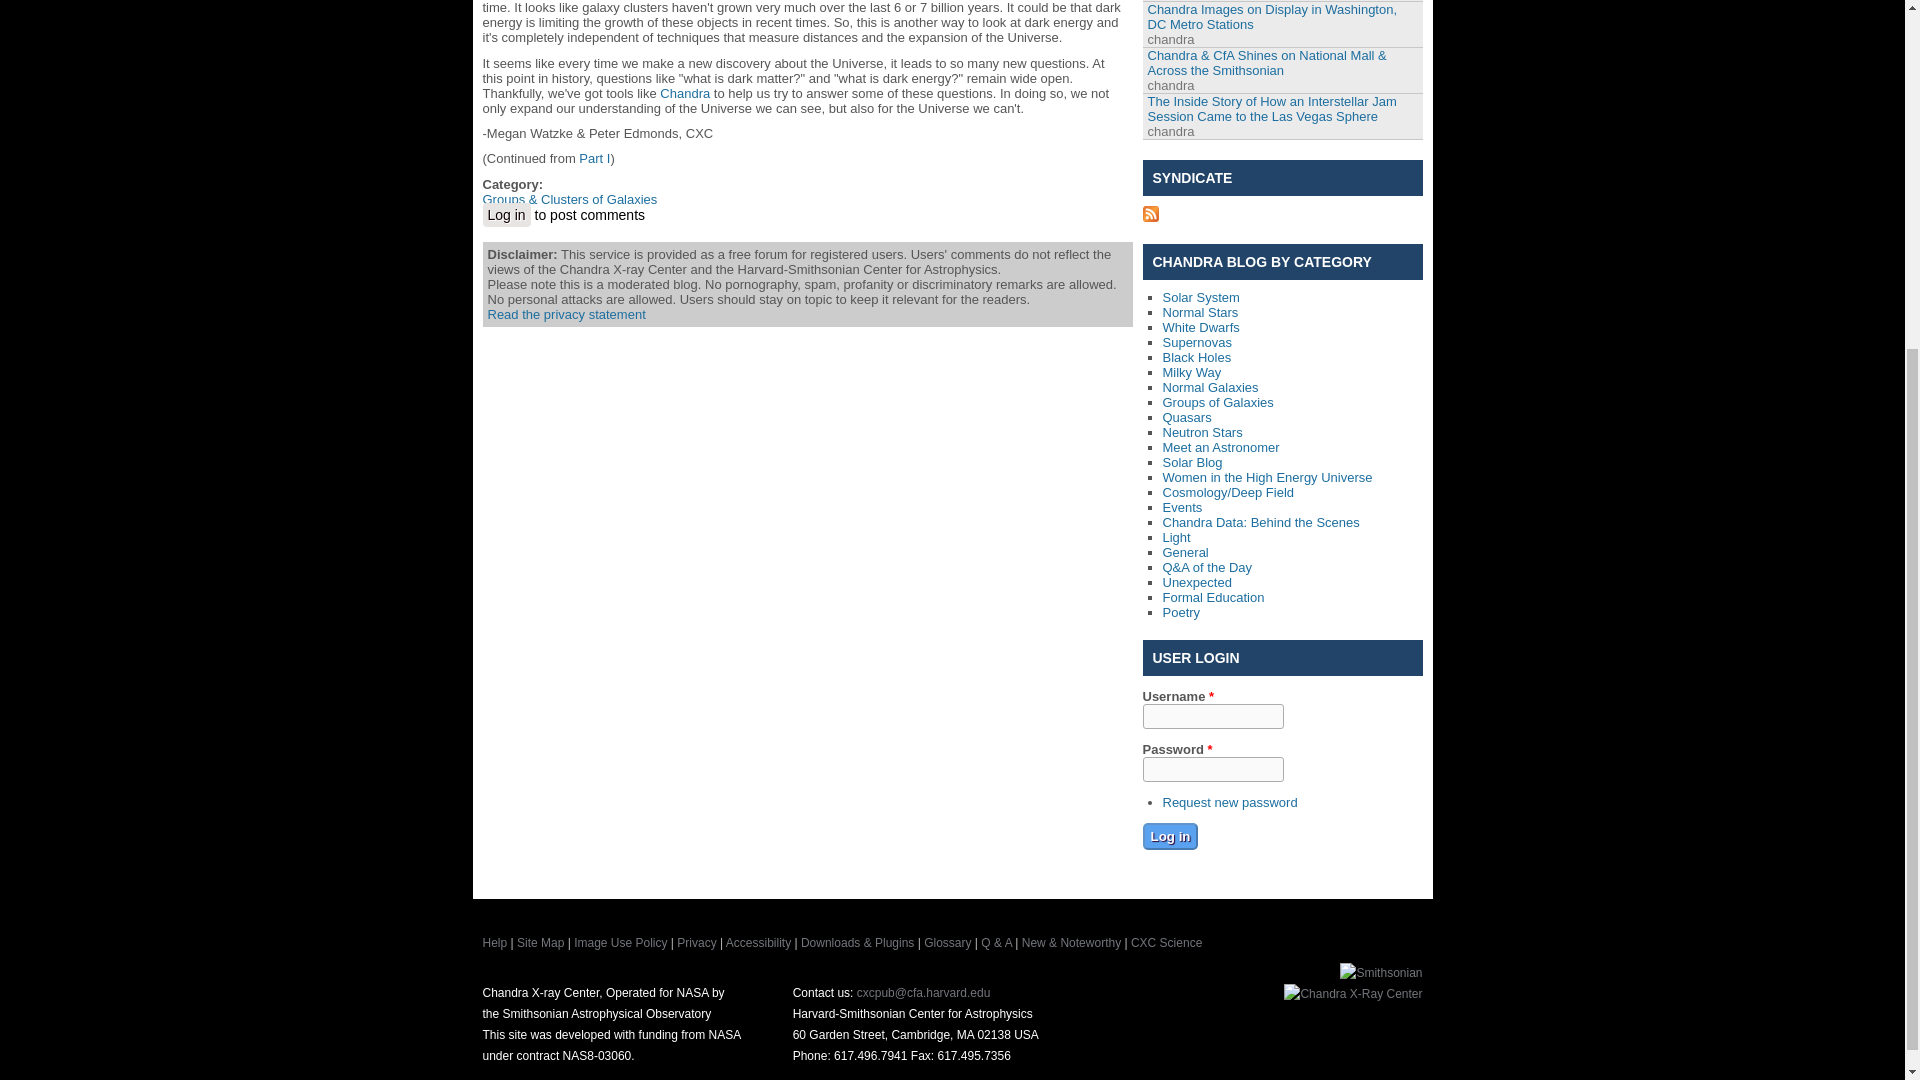 The image size is (1920, 1080). What do you see at coordinates (1170, 836) in the screenshot?
I see `Log in` at bounding box center [1170, 836].